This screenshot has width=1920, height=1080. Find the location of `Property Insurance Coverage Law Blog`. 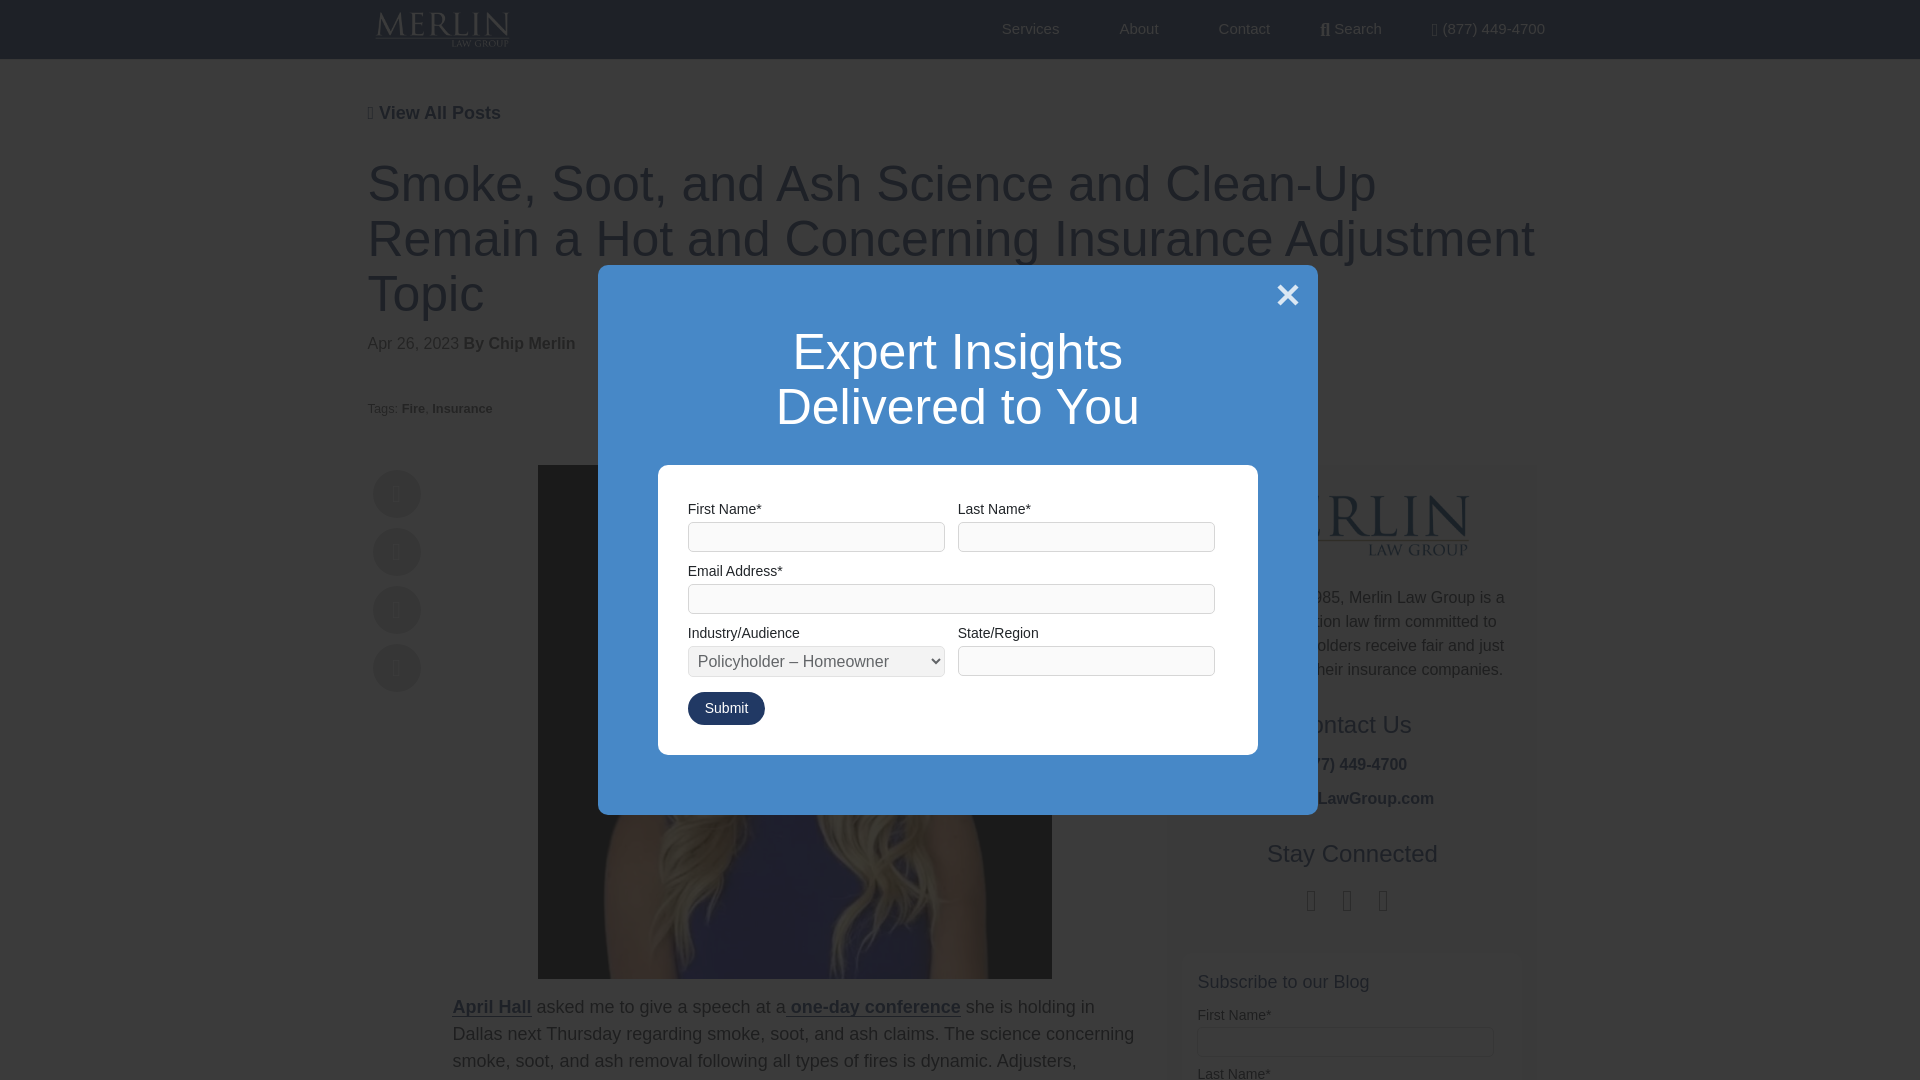

Property Insurance Coverage Law Blog is located at coordinates (442, 29).